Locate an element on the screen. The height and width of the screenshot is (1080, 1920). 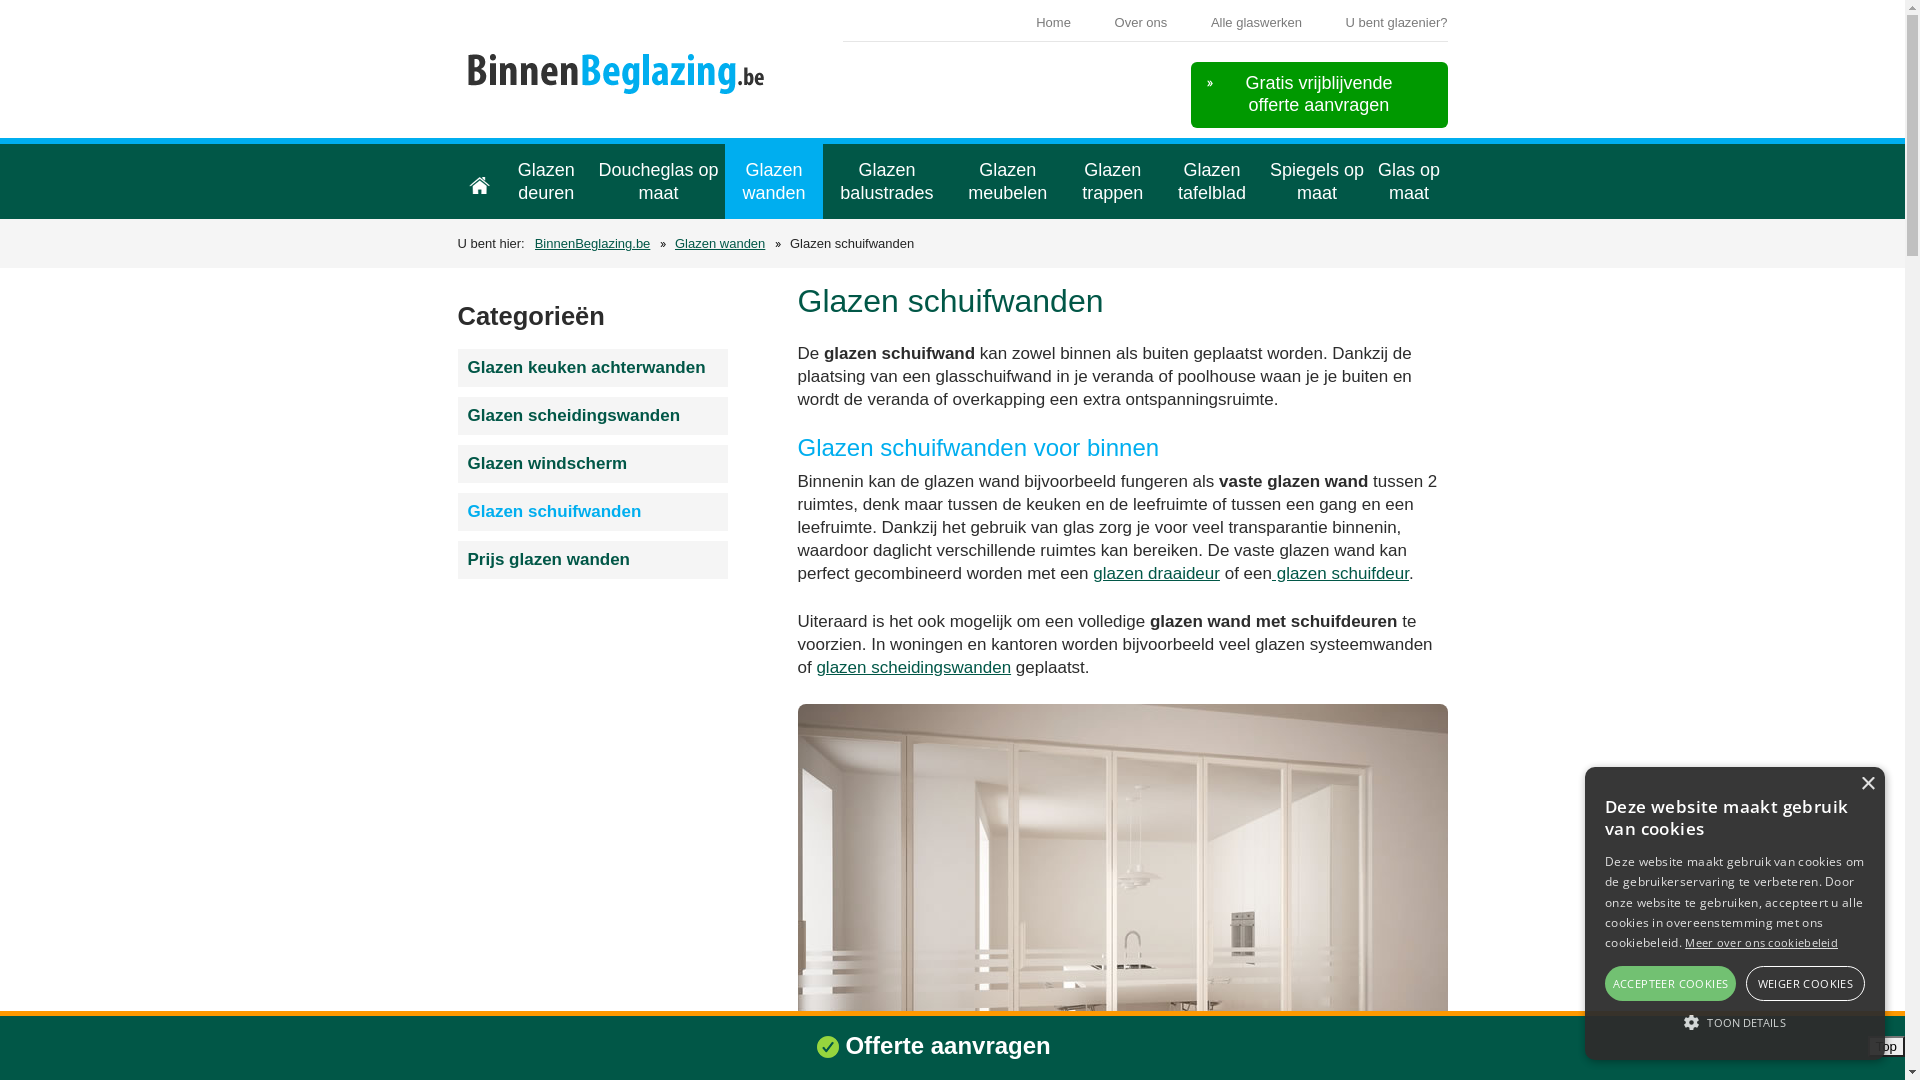
BinnenBeglazing.be is located at coordinates (593, 244).